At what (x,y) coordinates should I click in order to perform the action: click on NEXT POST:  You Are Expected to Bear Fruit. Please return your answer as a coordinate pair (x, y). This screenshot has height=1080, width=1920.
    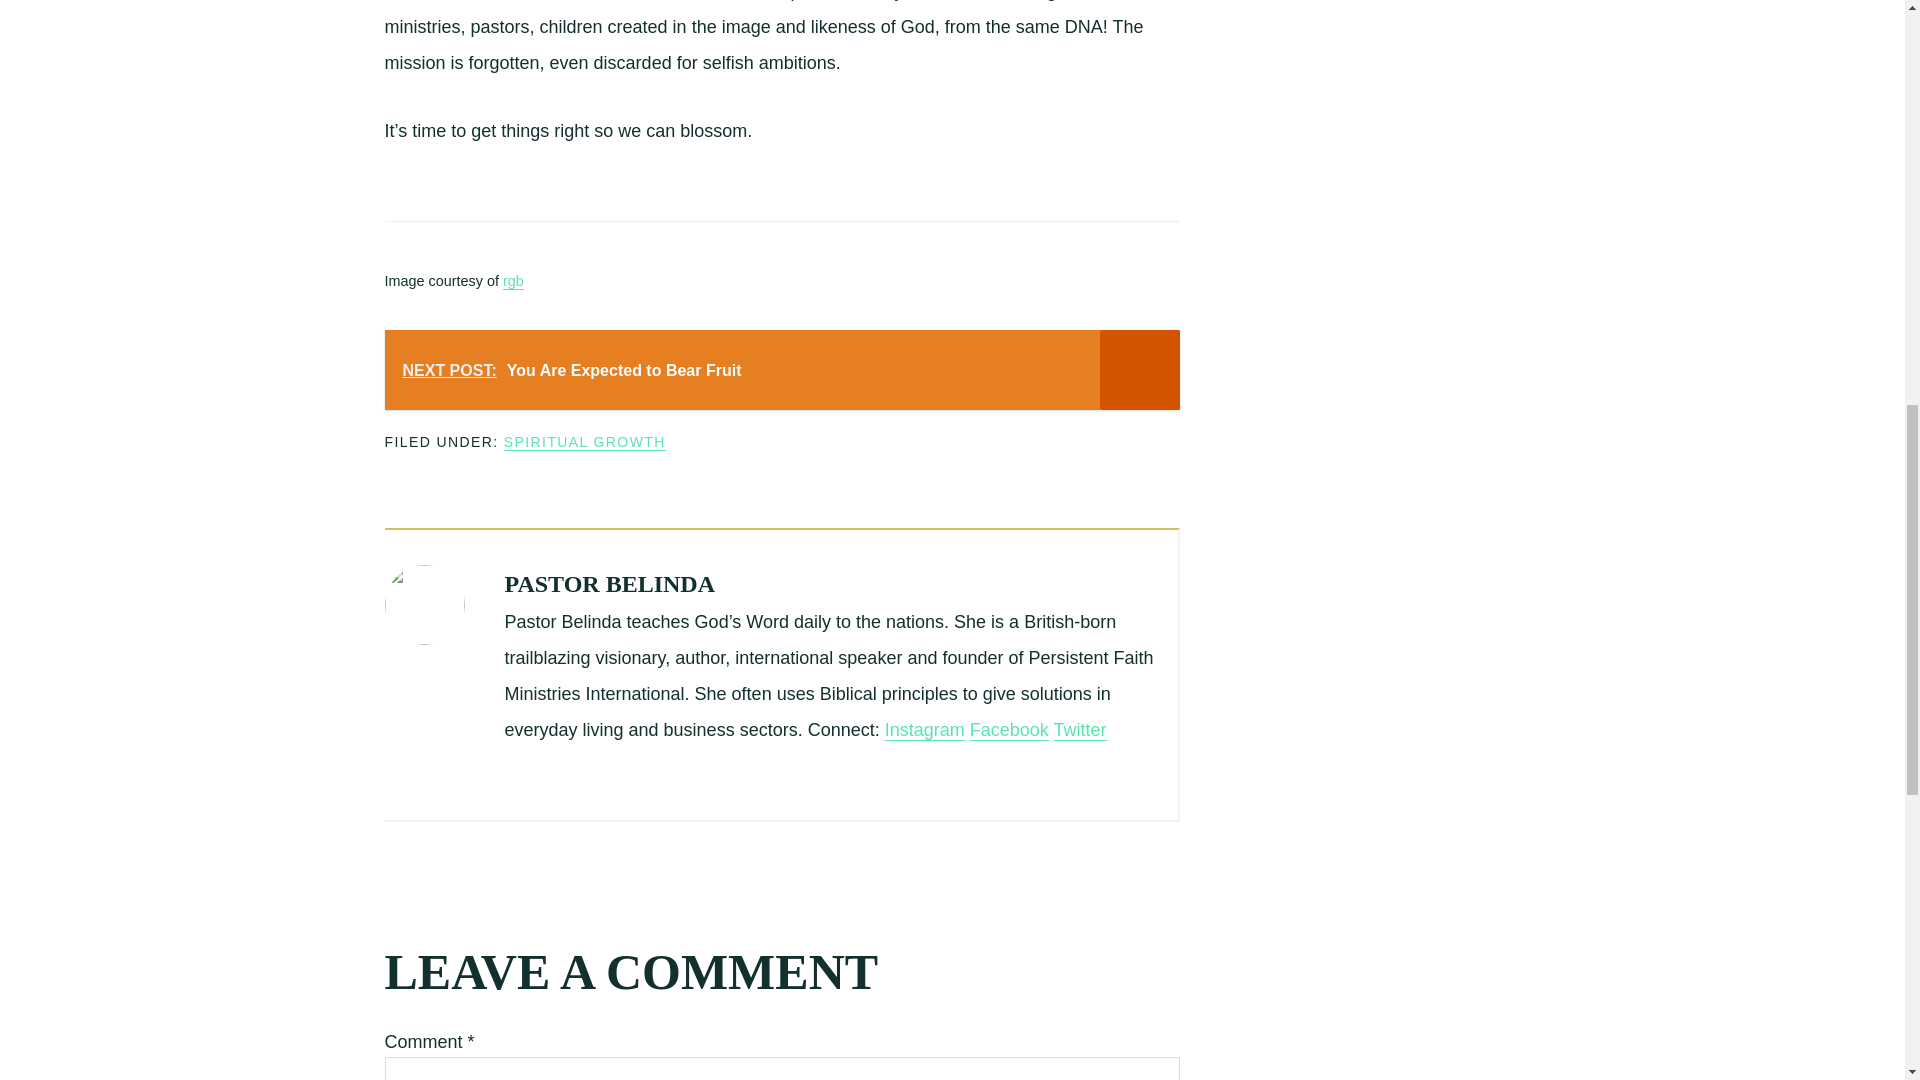
    Looking at the image, I should click on (781, 370).